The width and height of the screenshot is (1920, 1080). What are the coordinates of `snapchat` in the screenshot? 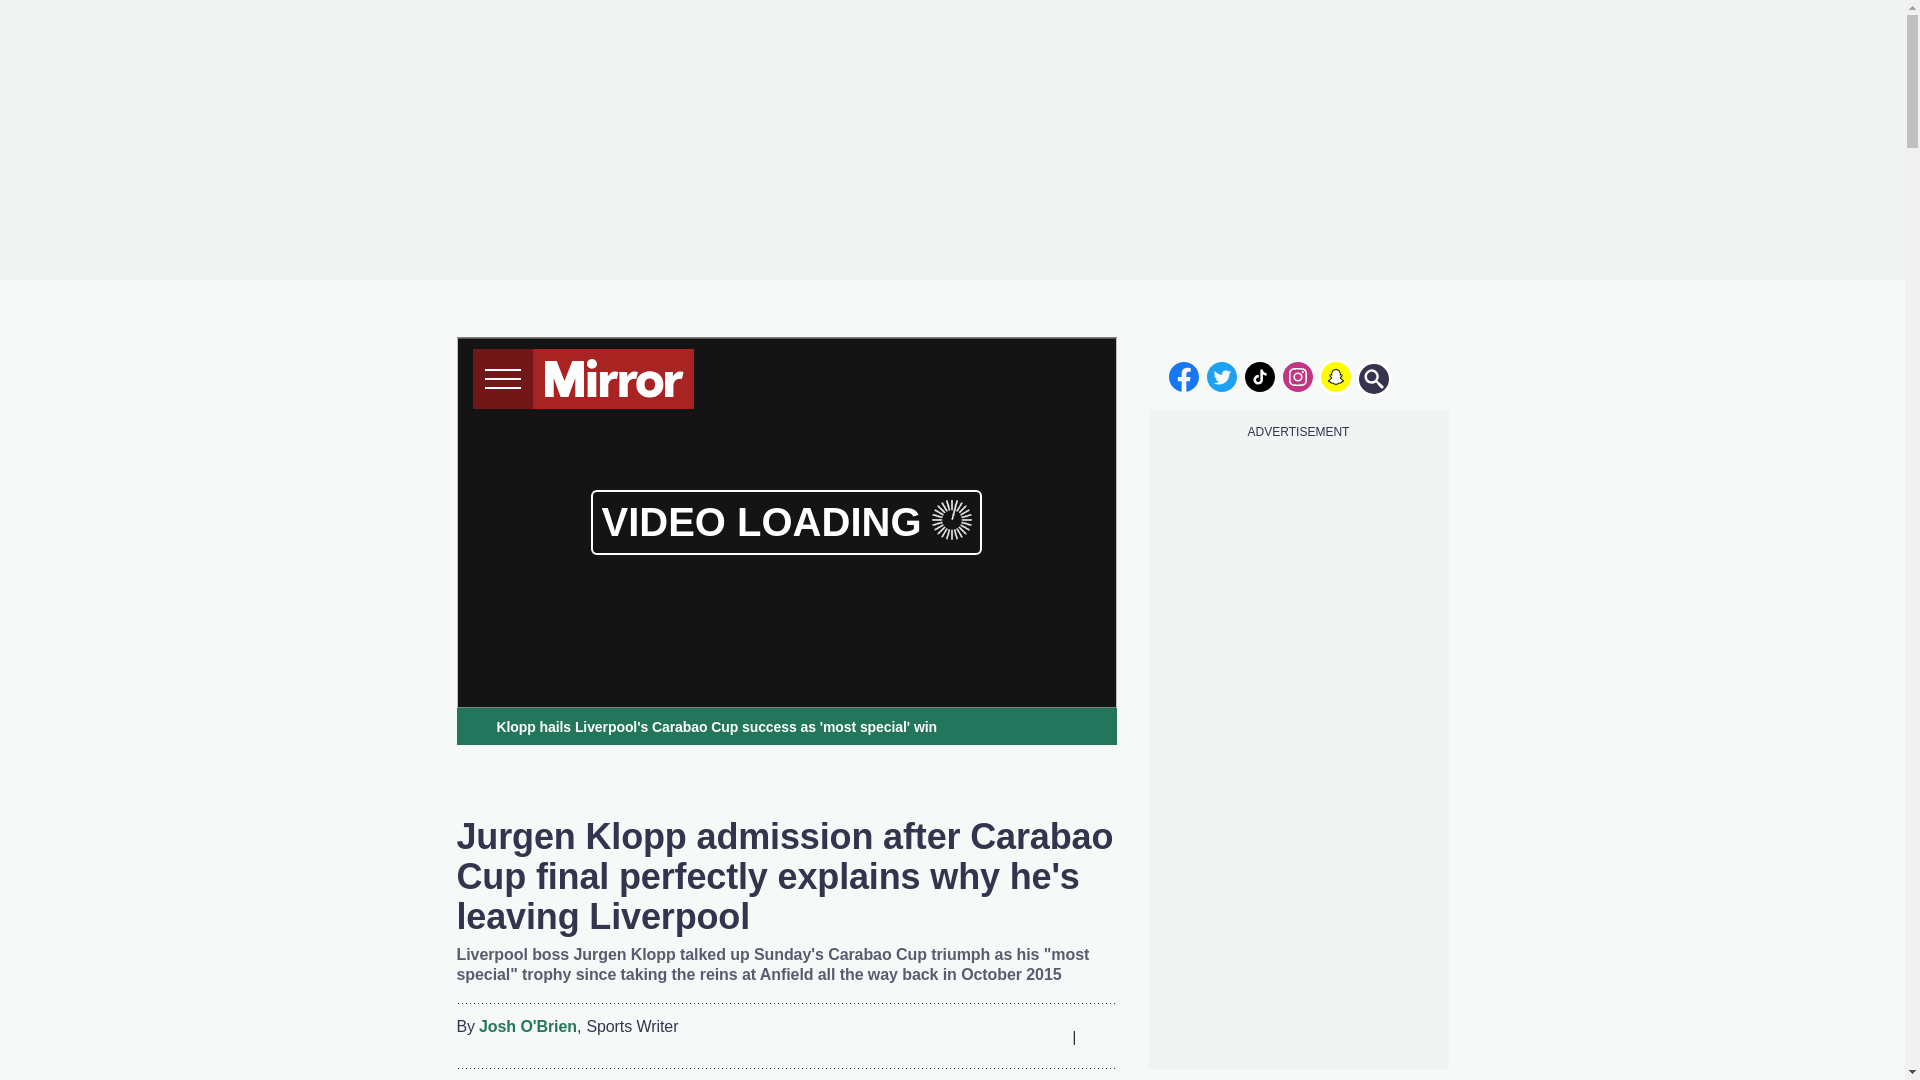 It's located at (1335, 376).